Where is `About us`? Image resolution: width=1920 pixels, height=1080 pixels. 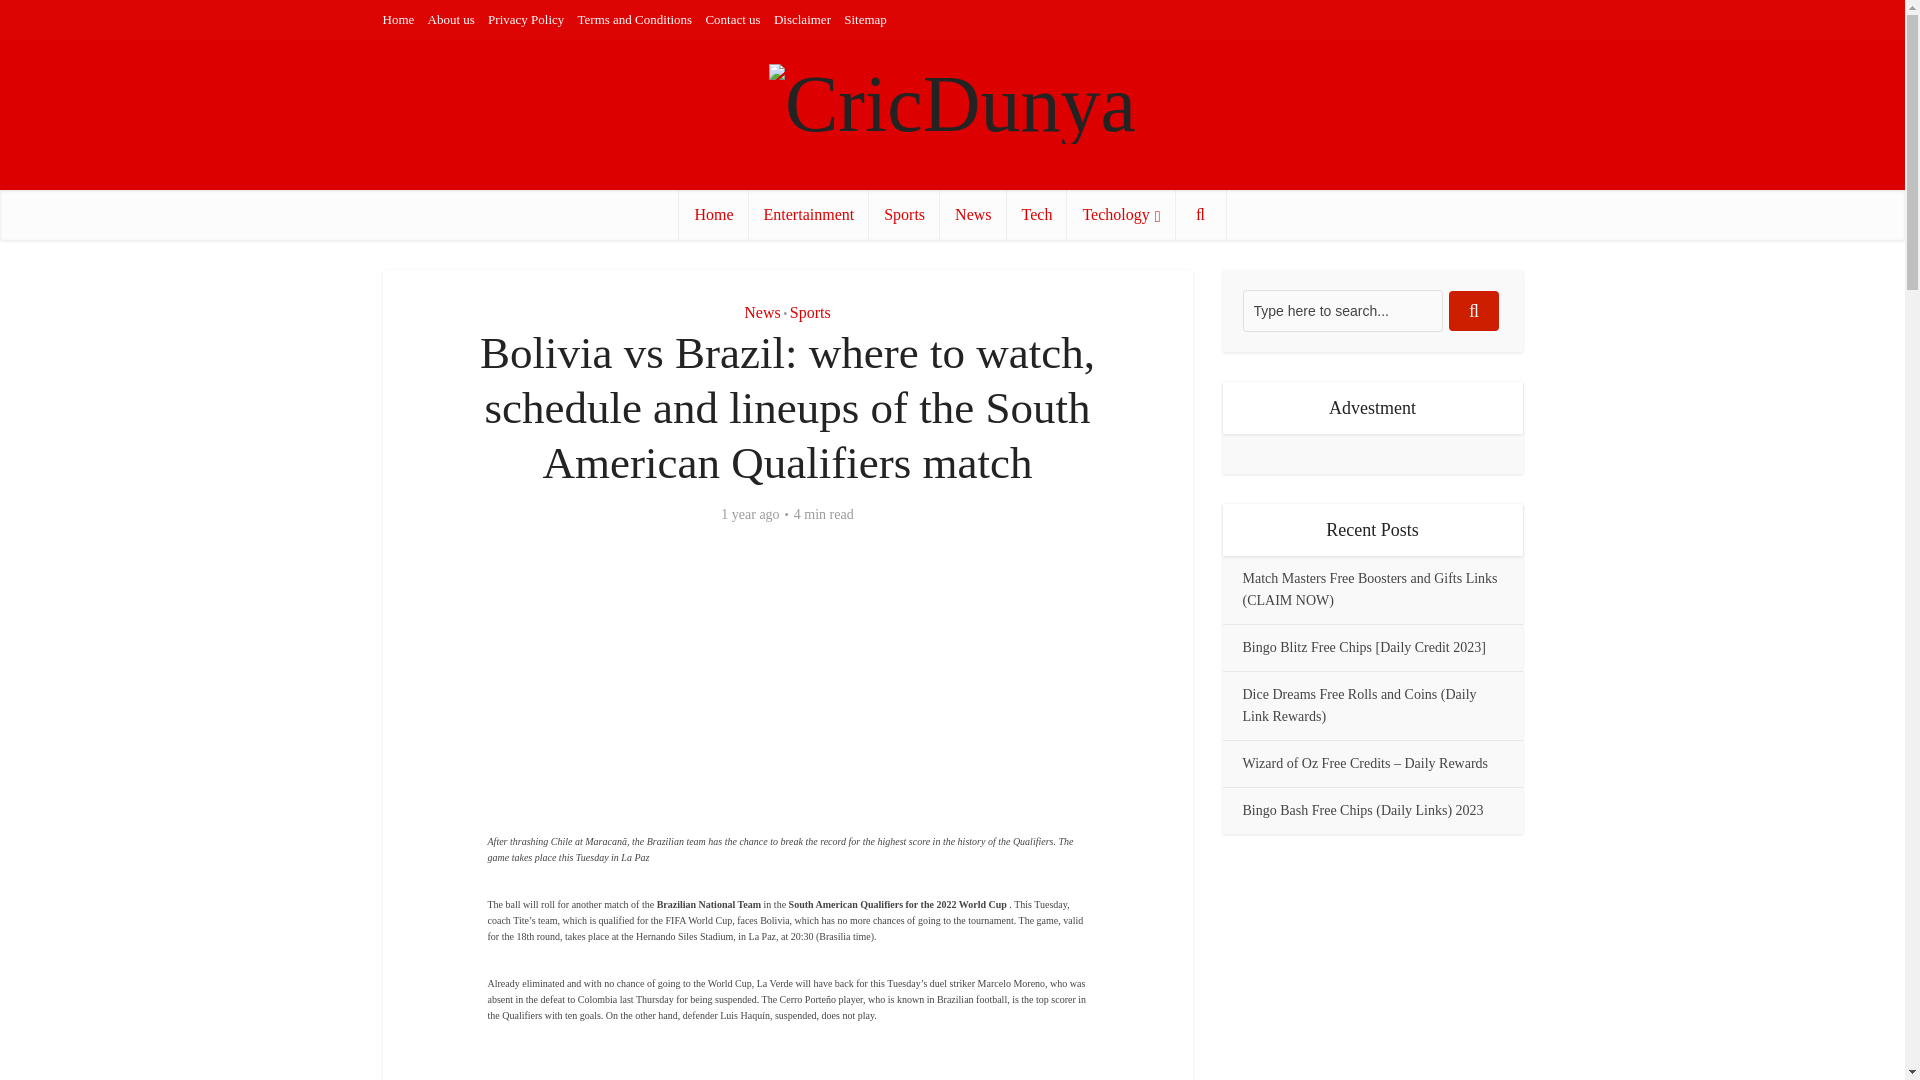 About us is located at coordinates (451, 19).